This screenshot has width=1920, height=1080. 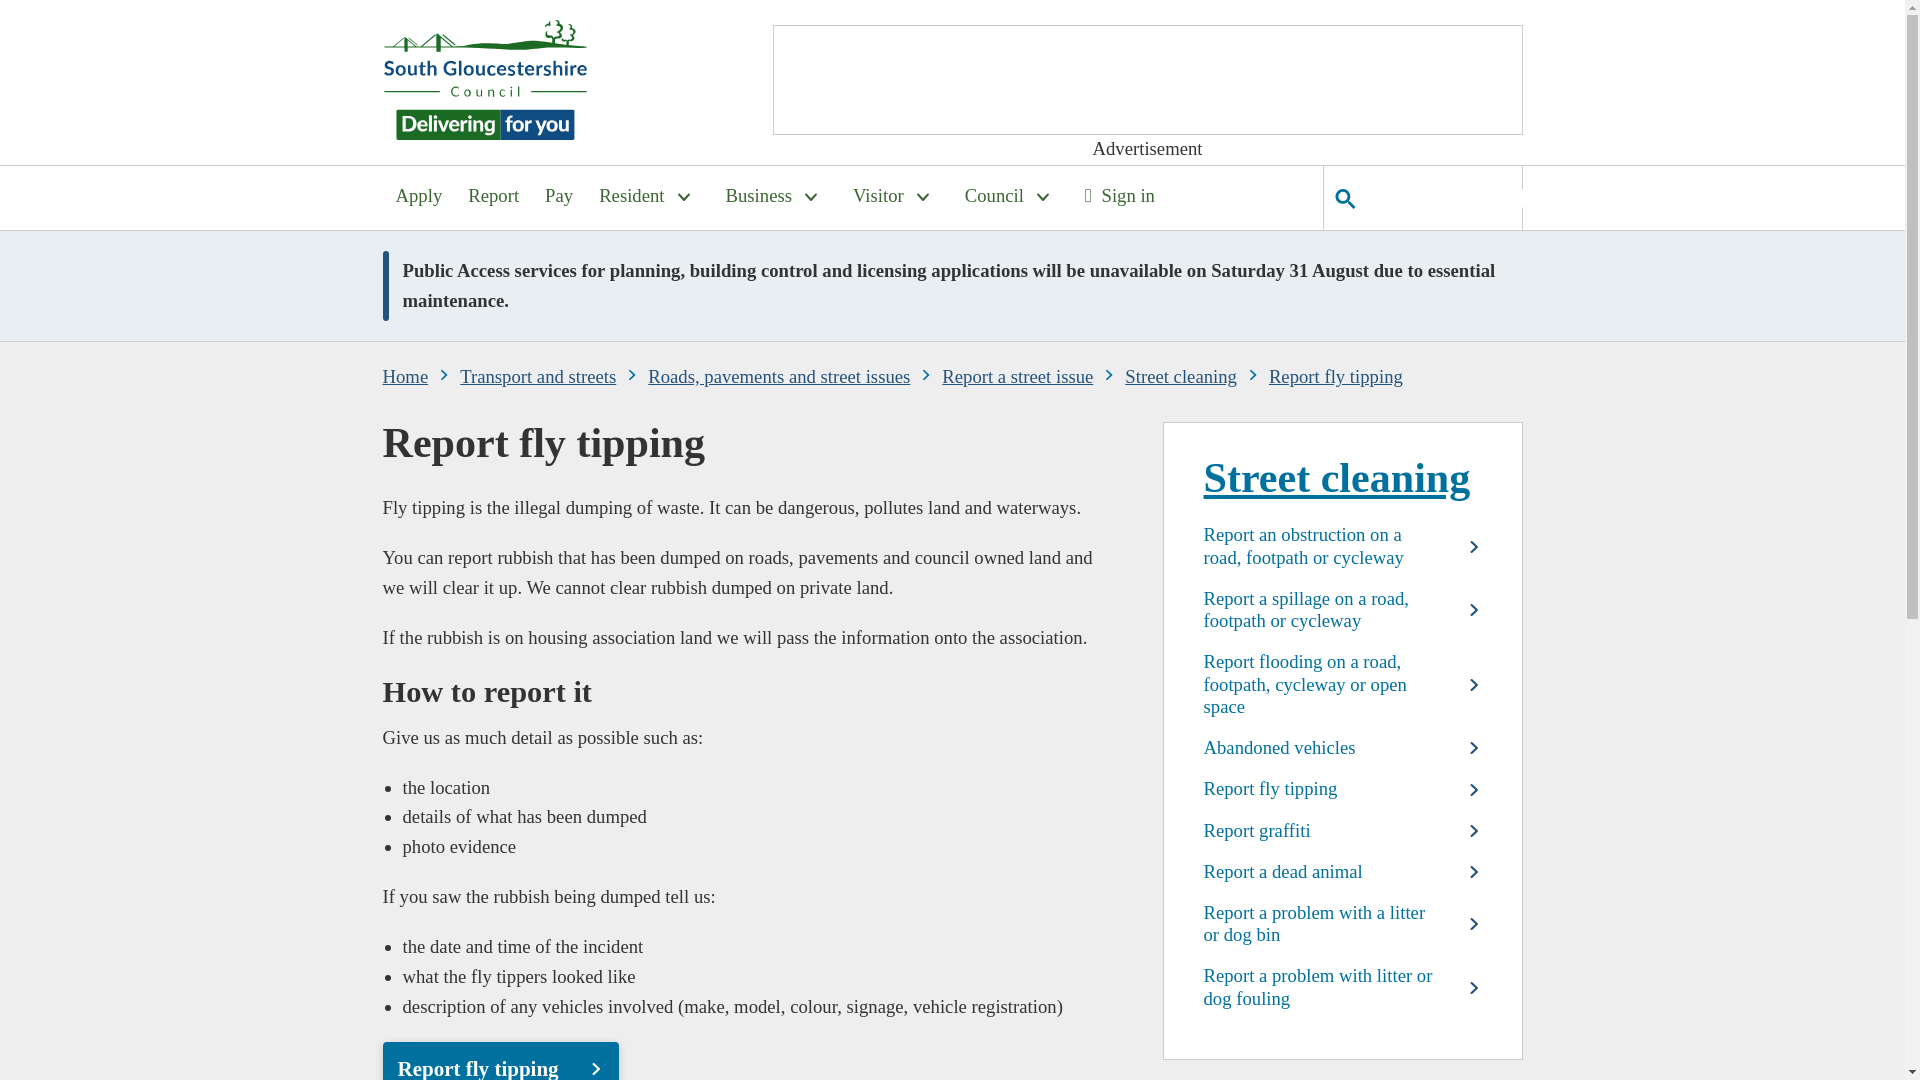 I want to click on search, so click(x=1444, y=198).